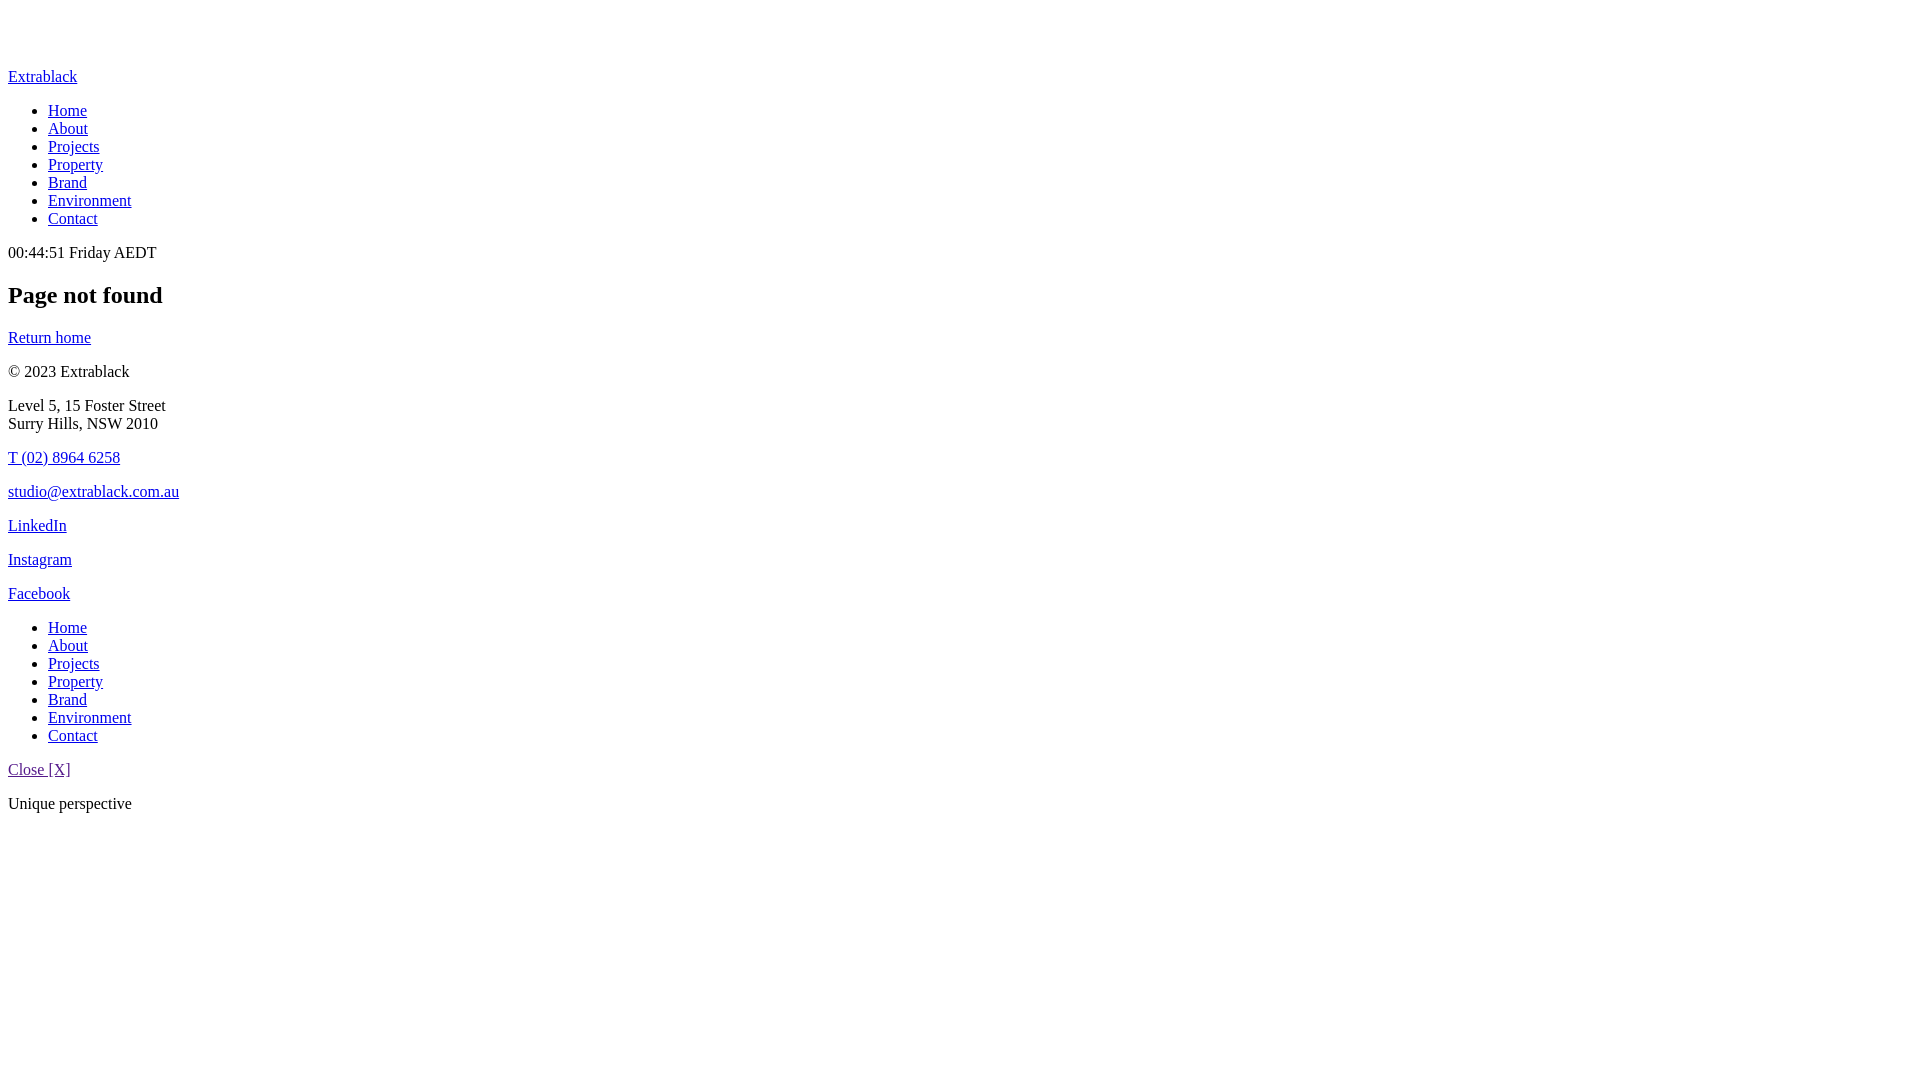 The height and width of the screenshot is (1080, 1920). I want to click on Property, so click(76, 682).